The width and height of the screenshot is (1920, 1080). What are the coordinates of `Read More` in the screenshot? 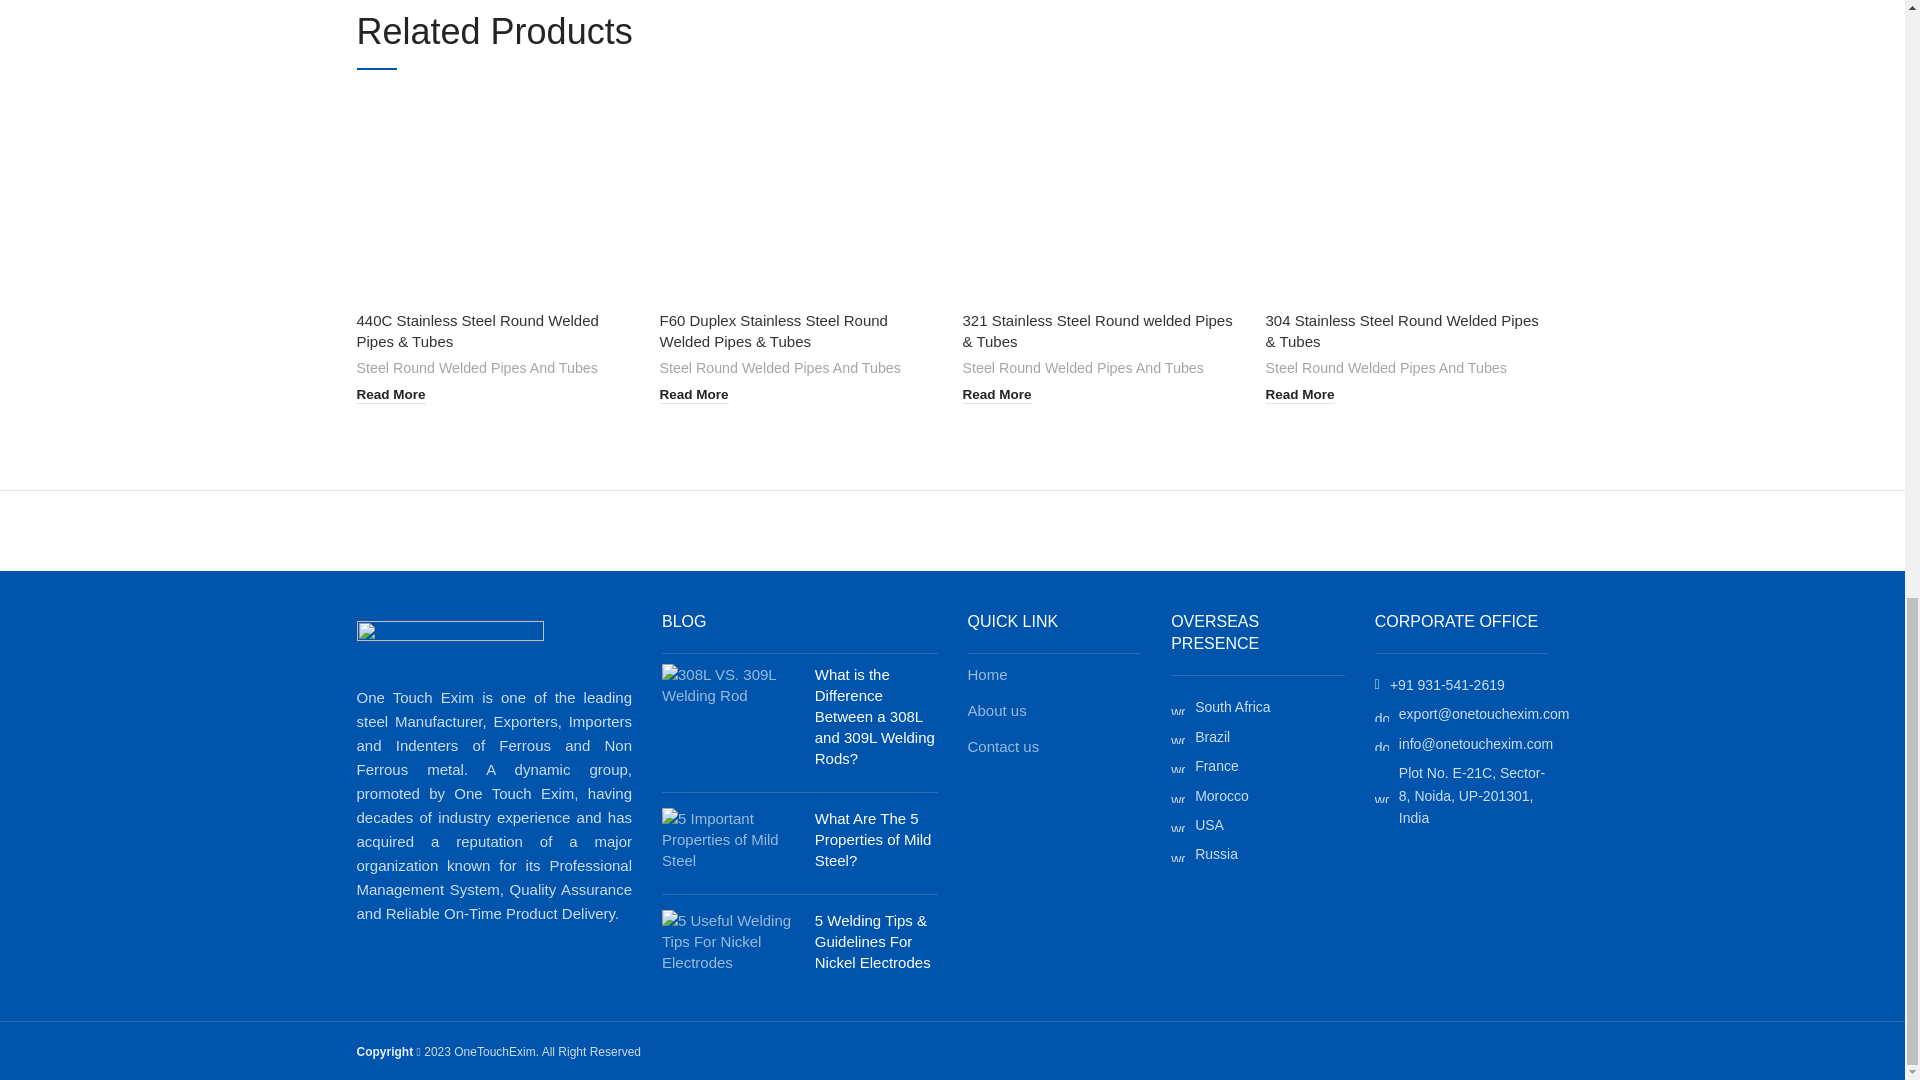 It's located at (390, 394).